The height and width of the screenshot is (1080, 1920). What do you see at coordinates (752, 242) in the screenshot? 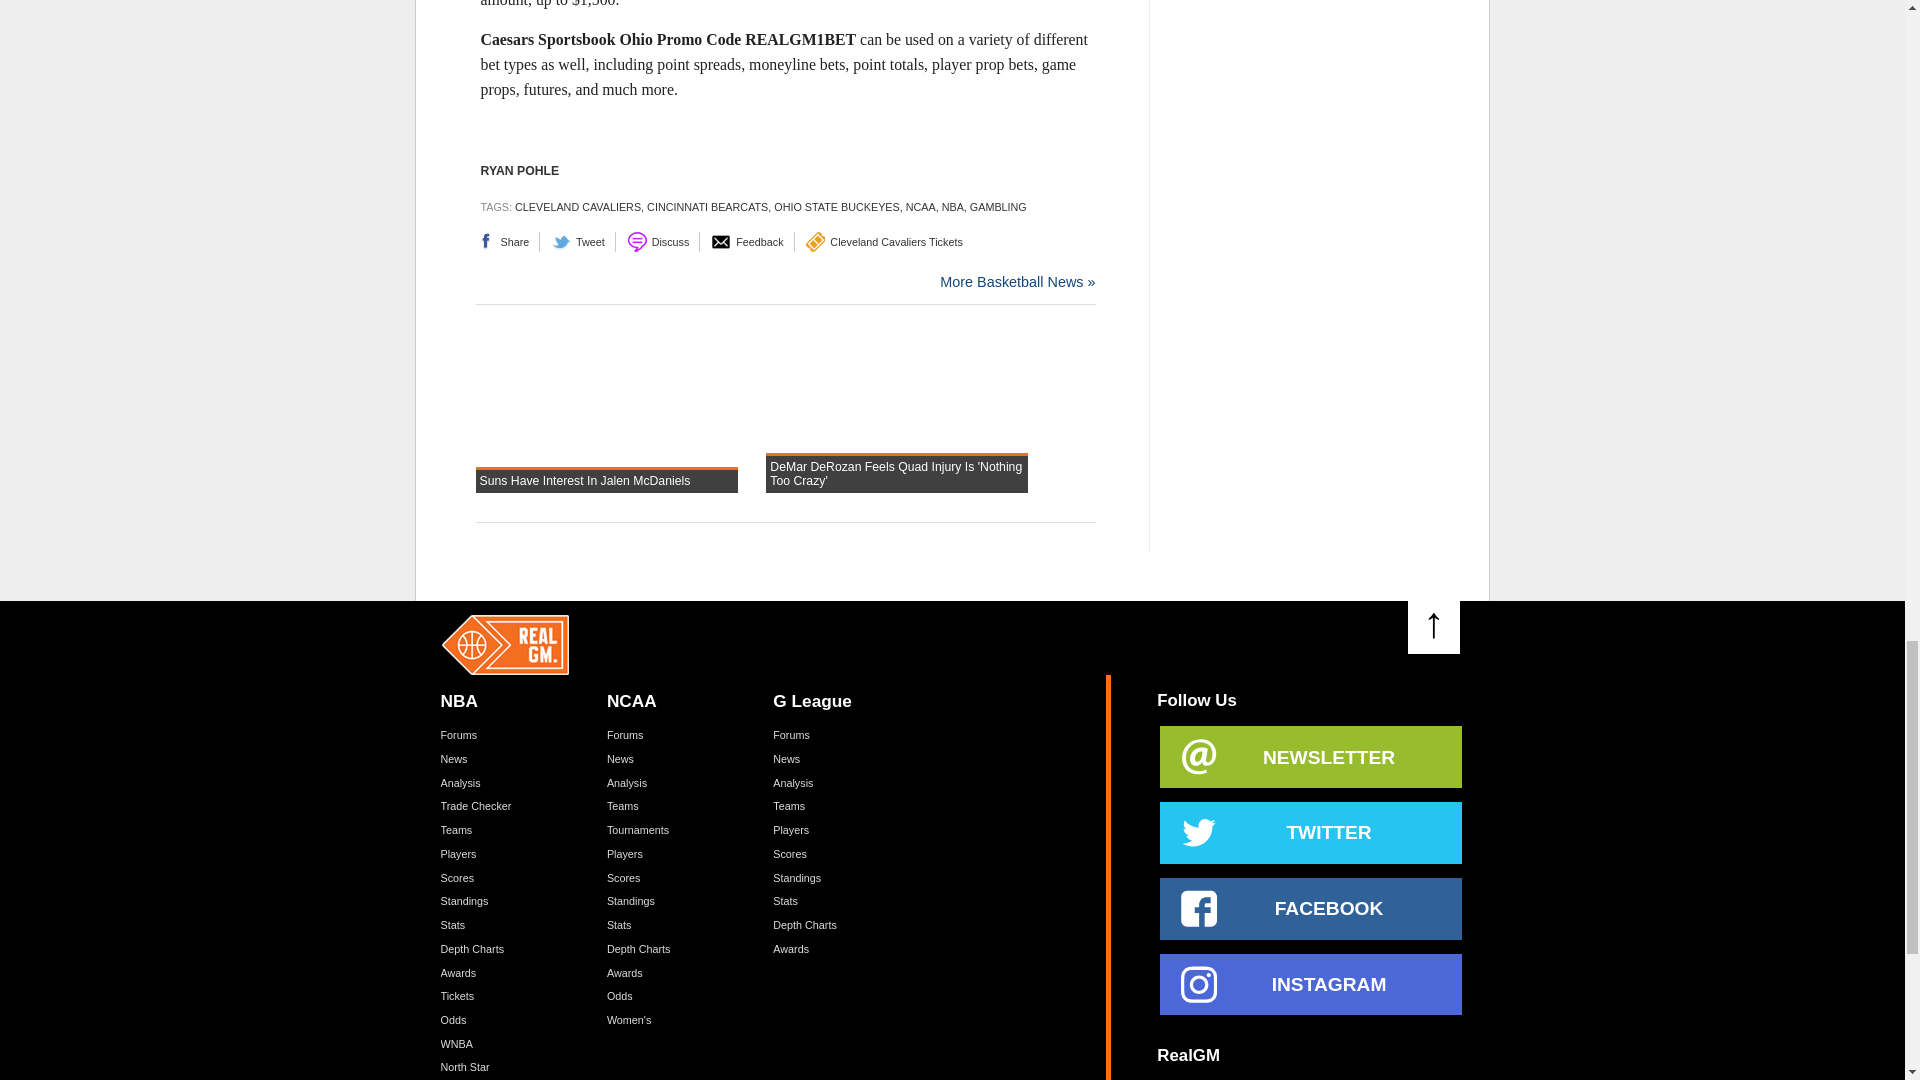
I see `Send Feedback` at bounding box center [752, 242].